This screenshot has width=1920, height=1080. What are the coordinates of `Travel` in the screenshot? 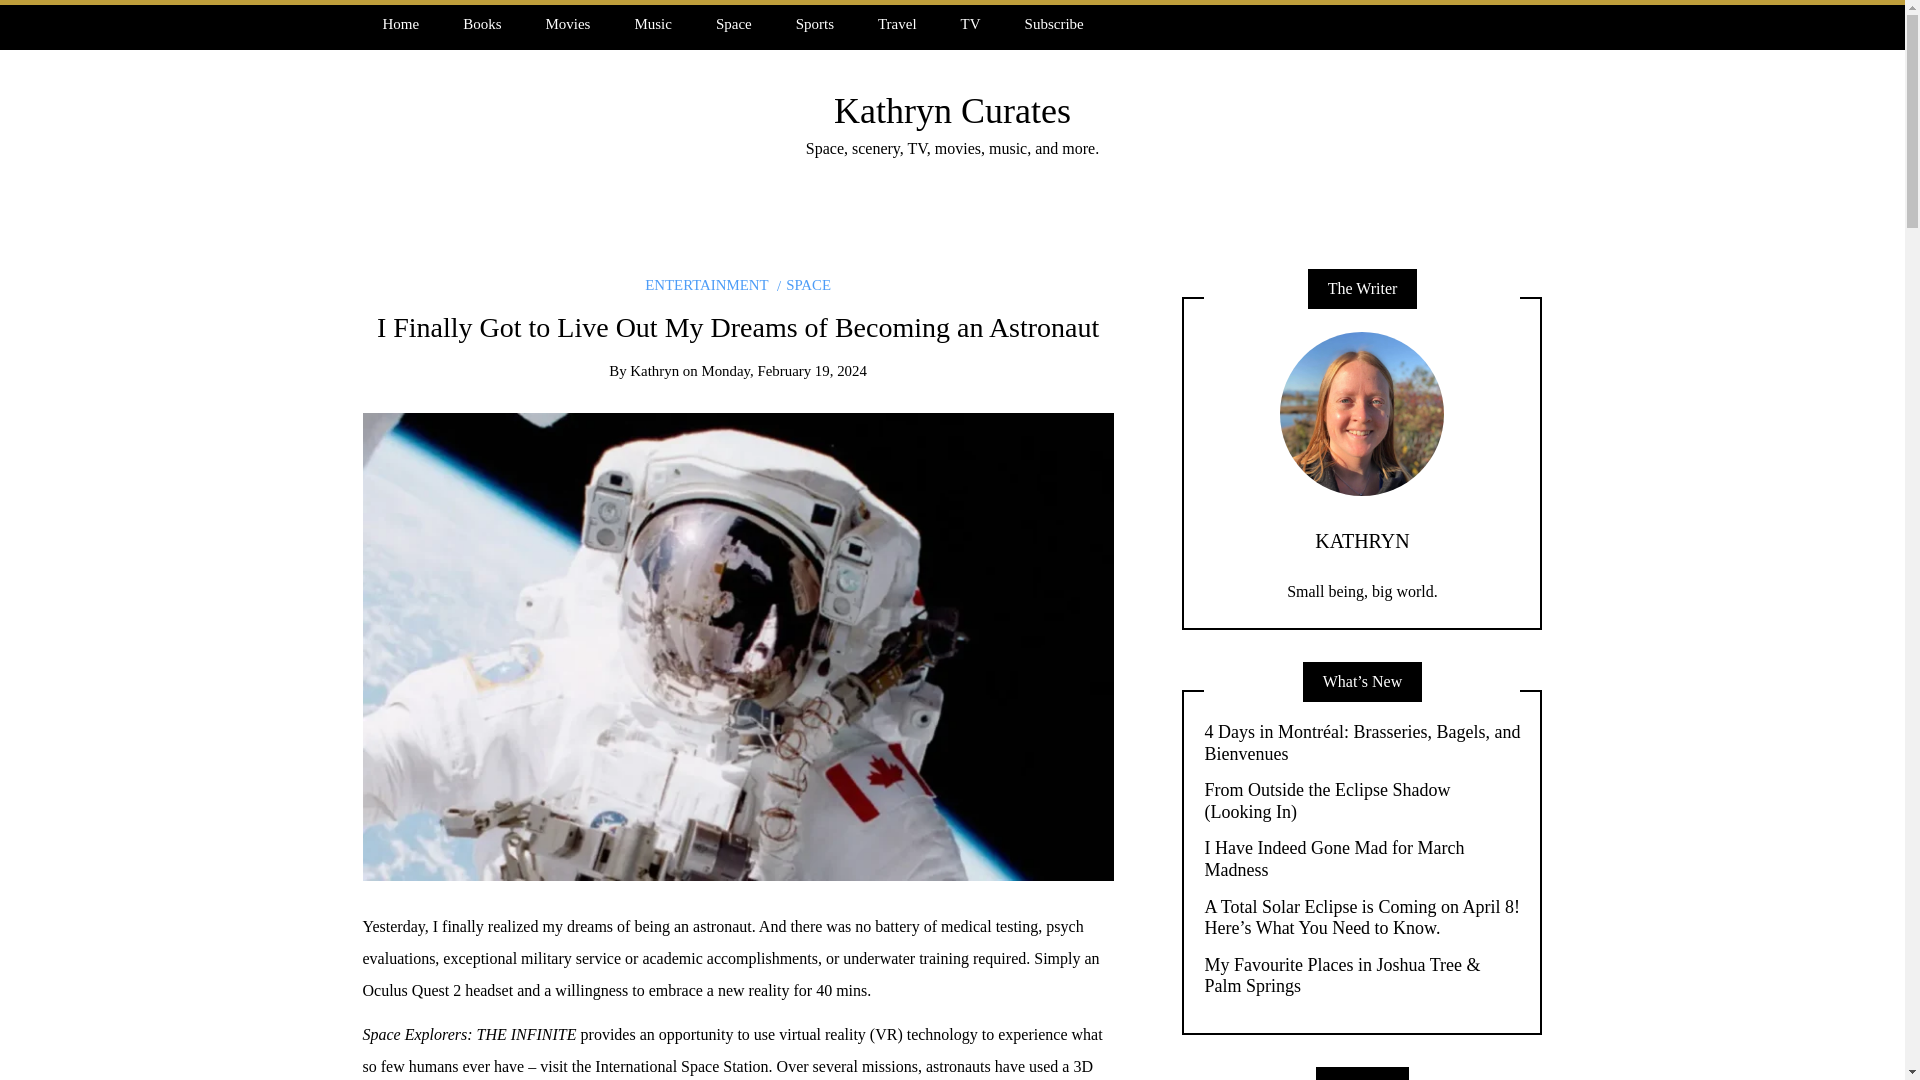 It's located at (897, 24).